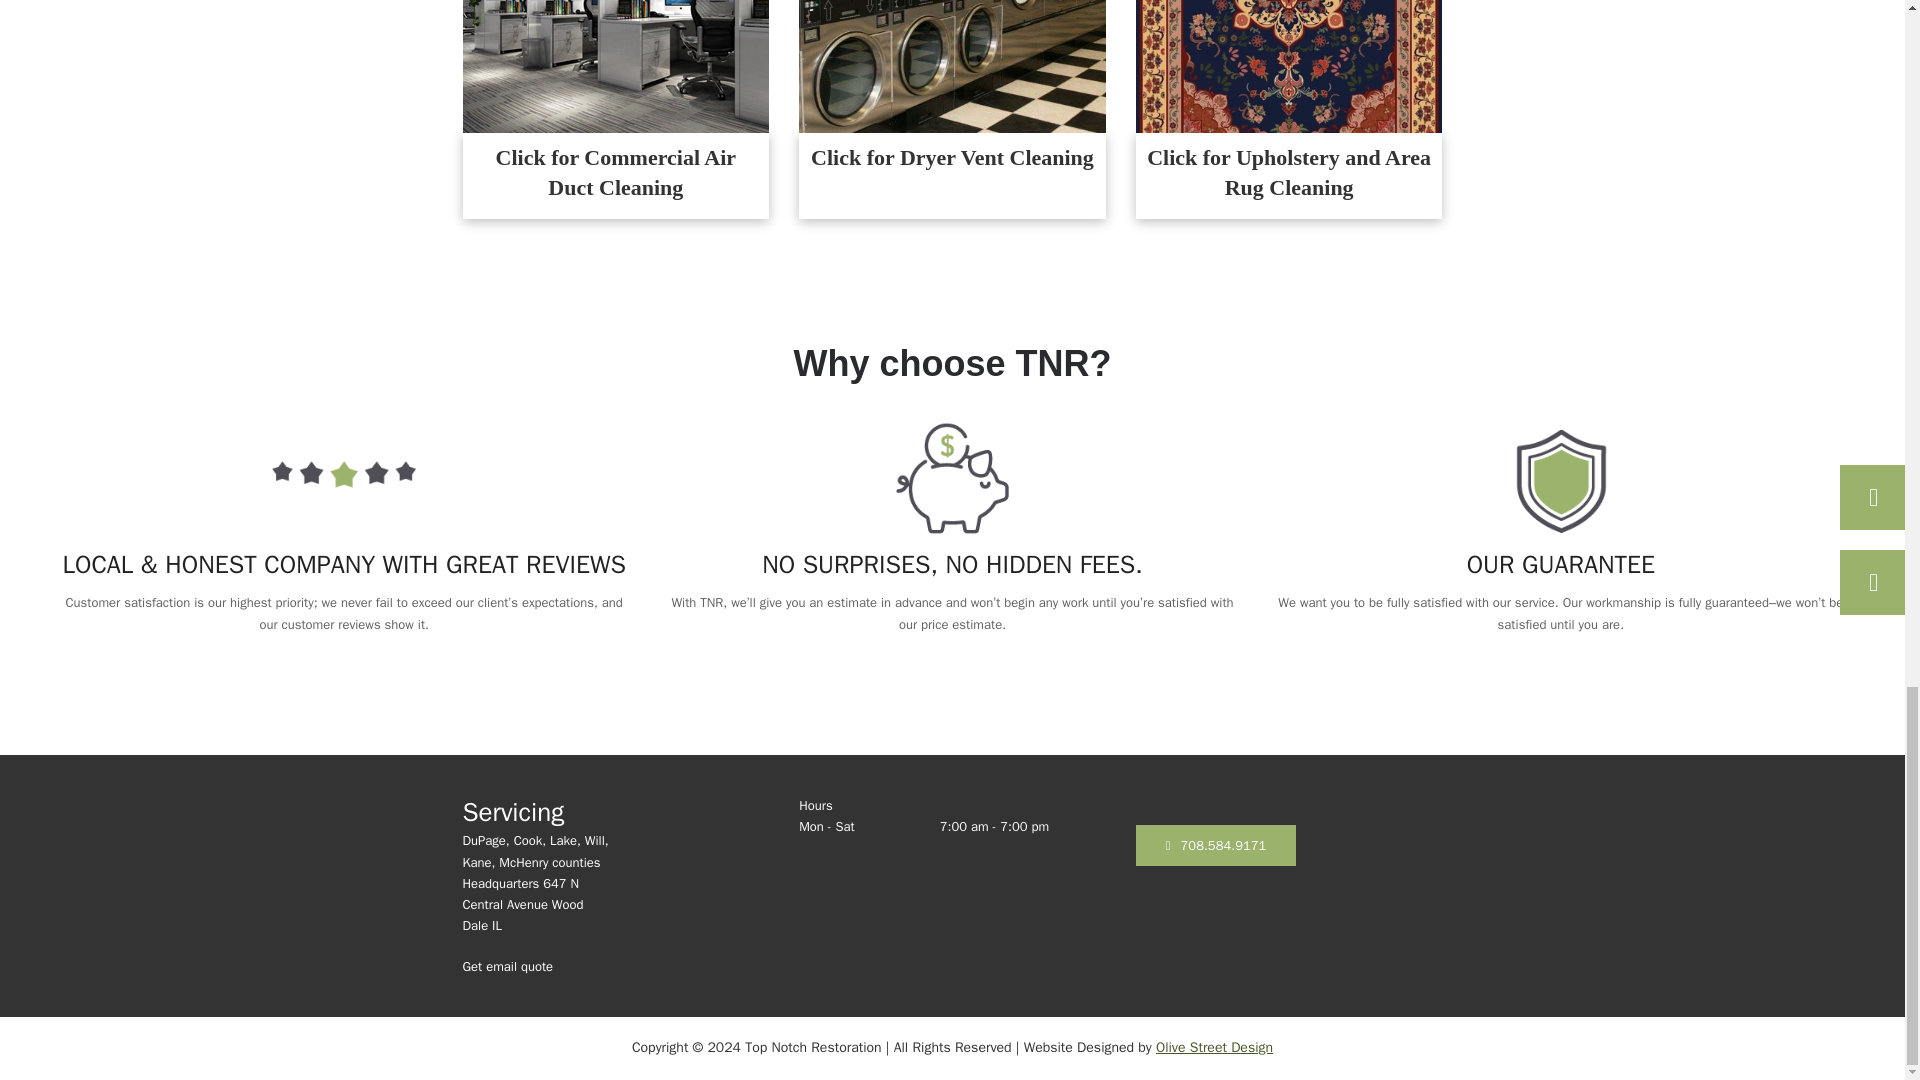 The image size is (1920, 1080). What do you see at coordinates (952, 66) in the screenshot?
I see `dryer-vent-cleaning` at bounding box center [952, 66].